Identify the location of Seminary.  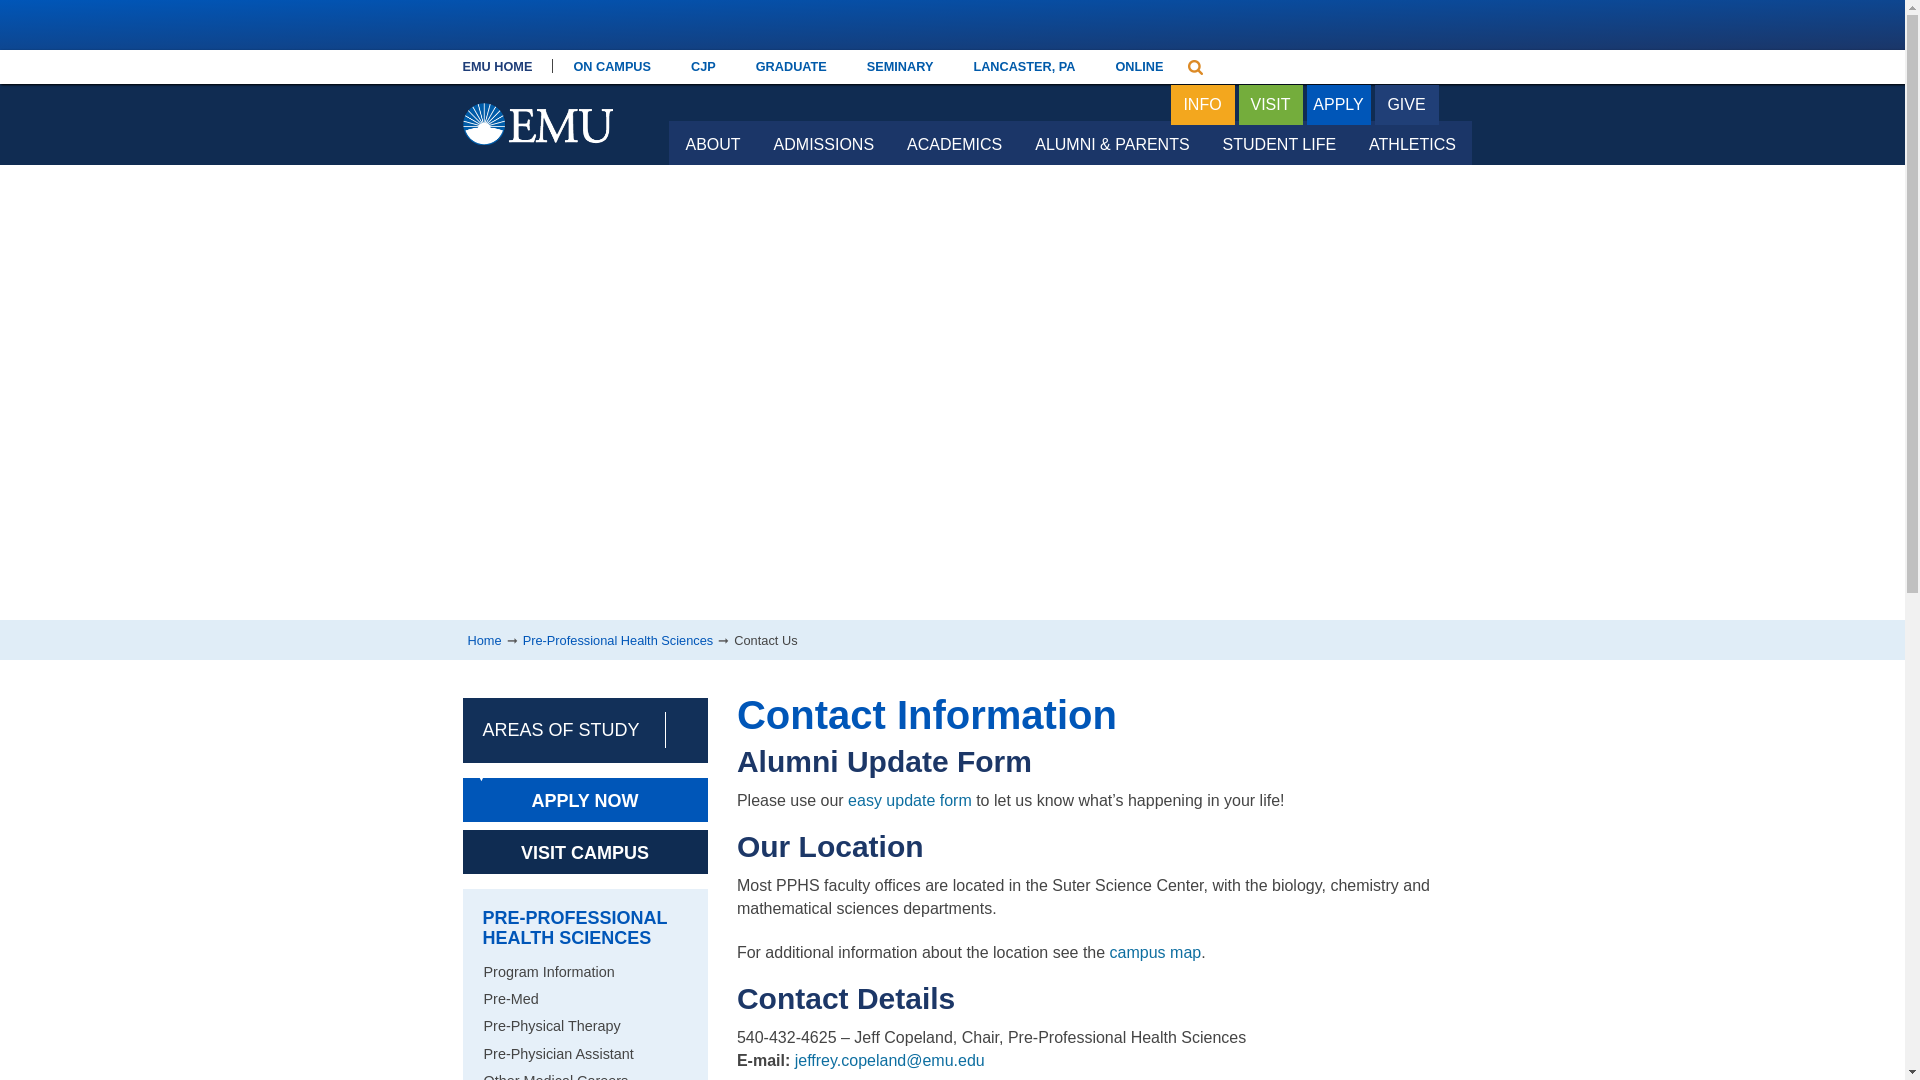
(900, 66).